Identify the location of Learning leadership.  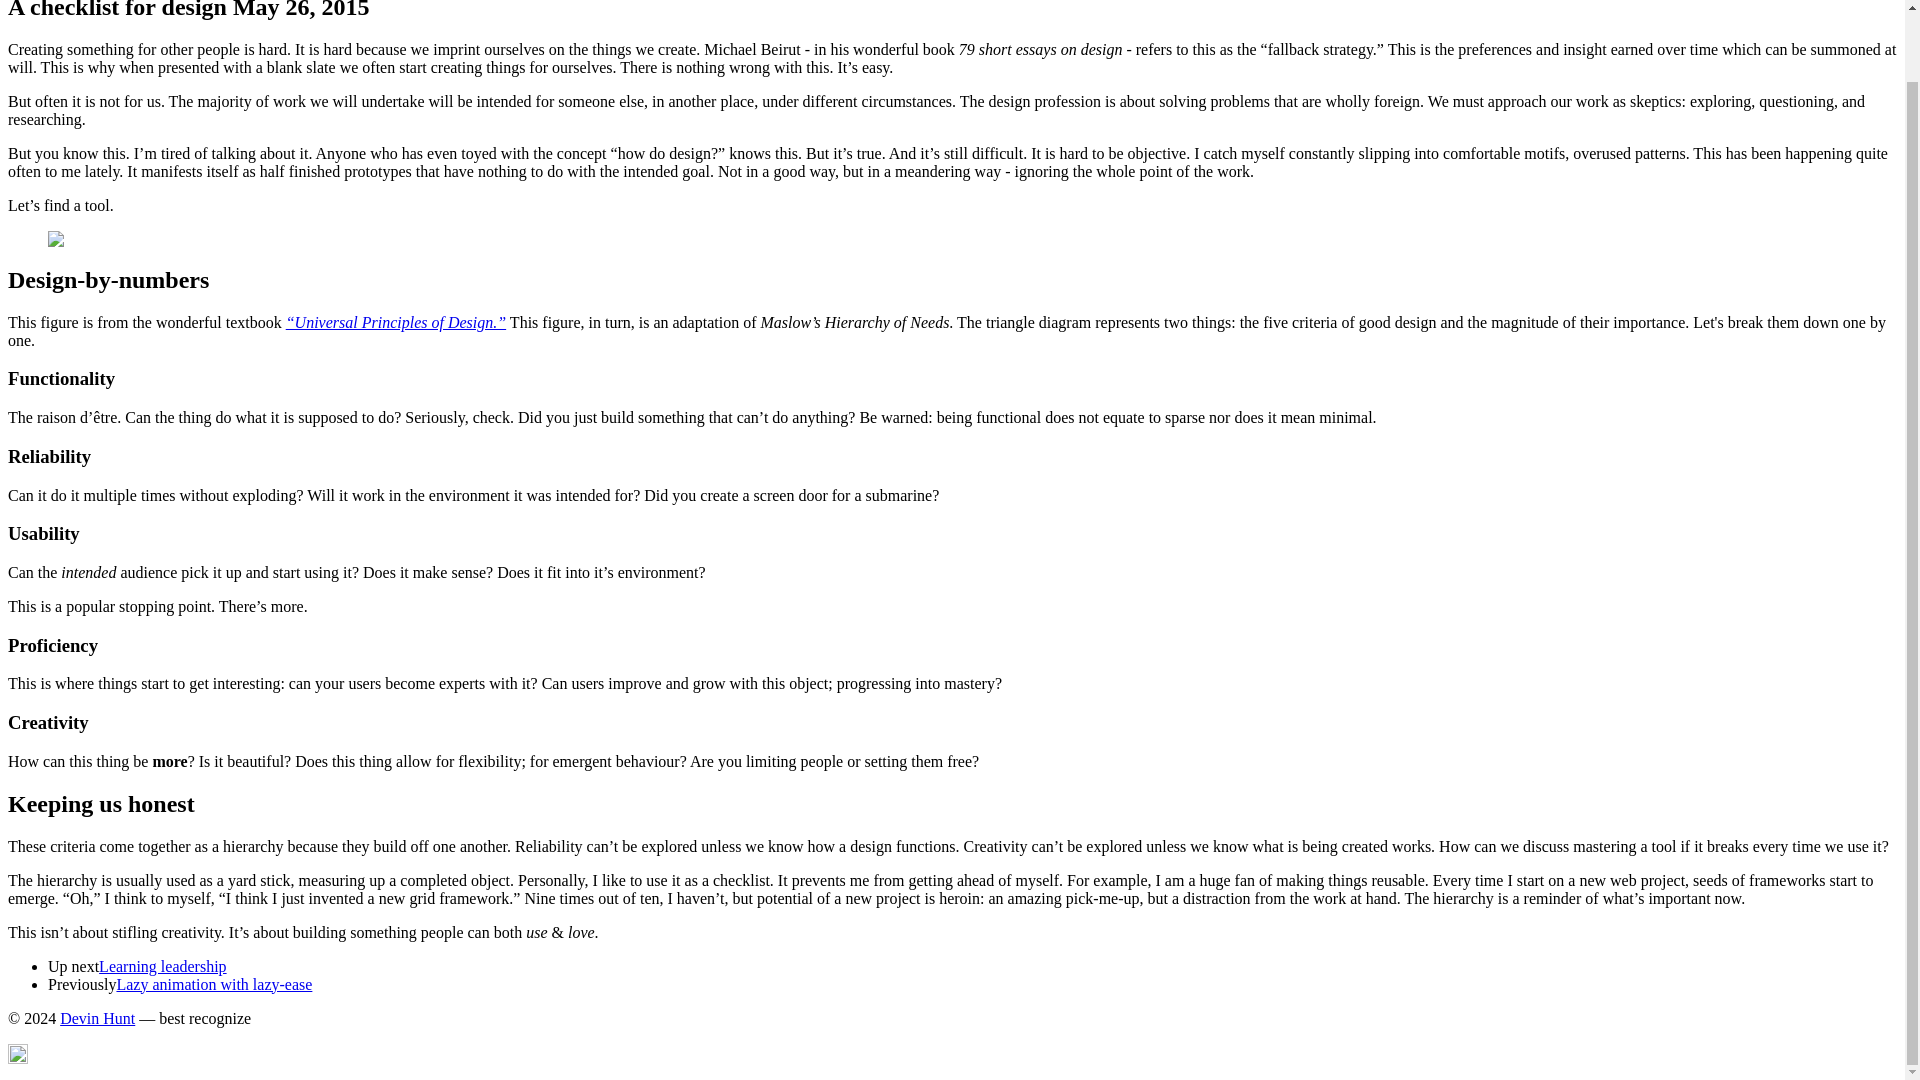
(162, 966).